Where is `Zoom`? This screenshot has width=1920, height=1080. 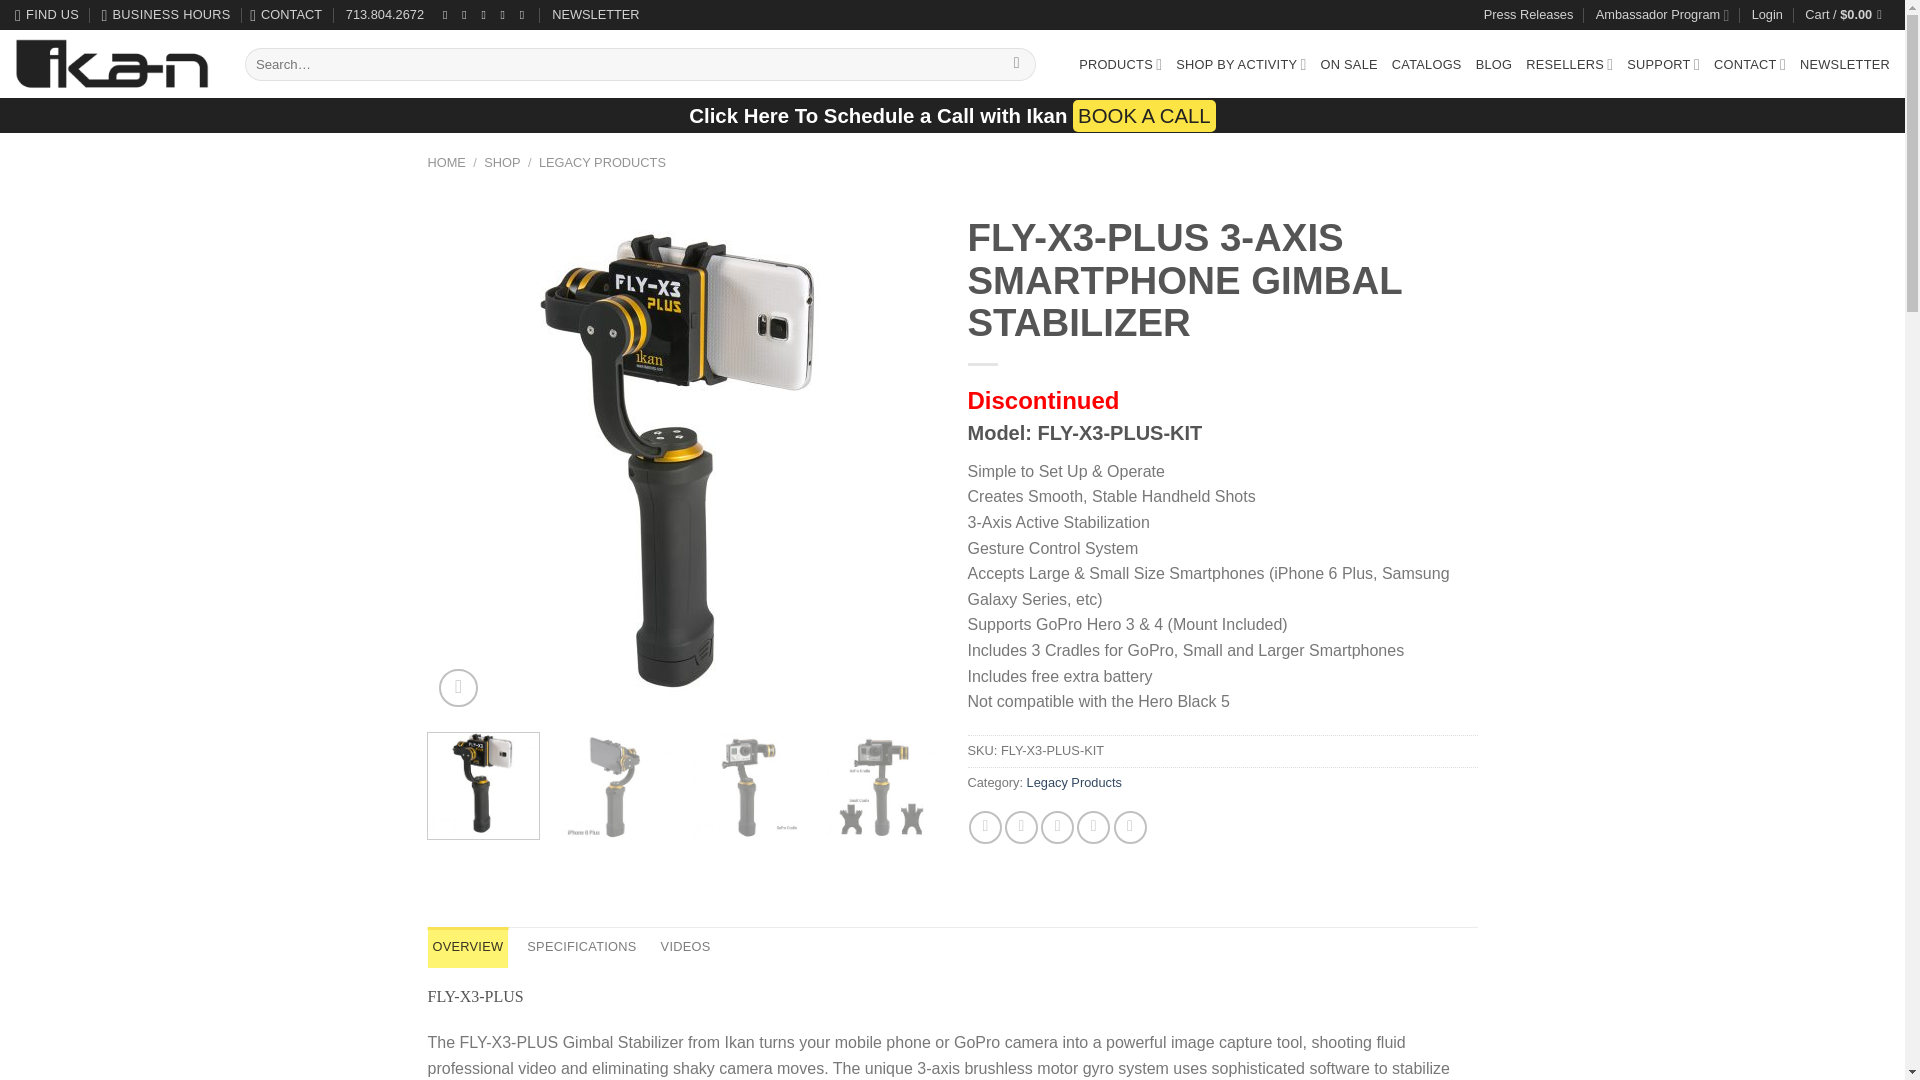 Zoom is located at coordinates (458, 688).